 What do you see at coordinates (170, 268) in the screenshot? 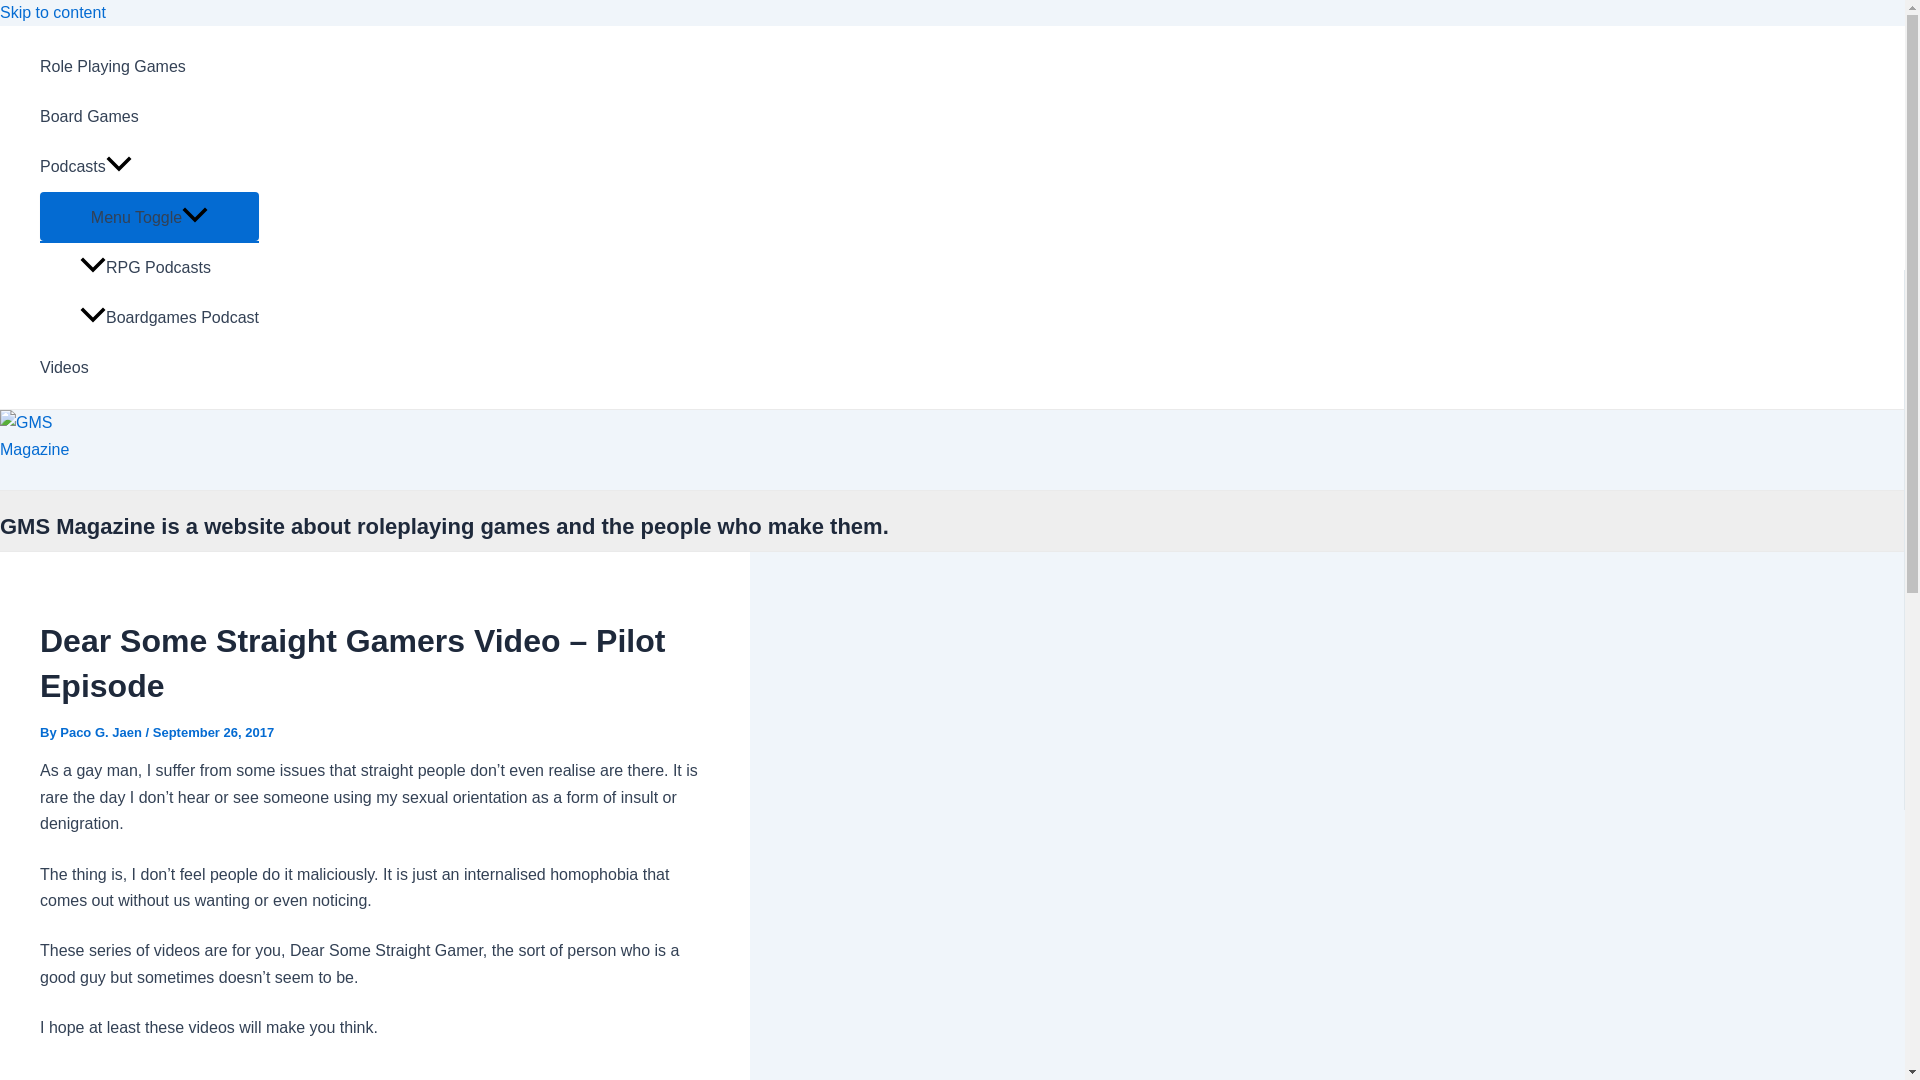
I see `RPG Podcasts` at bounding box center [170, 268].